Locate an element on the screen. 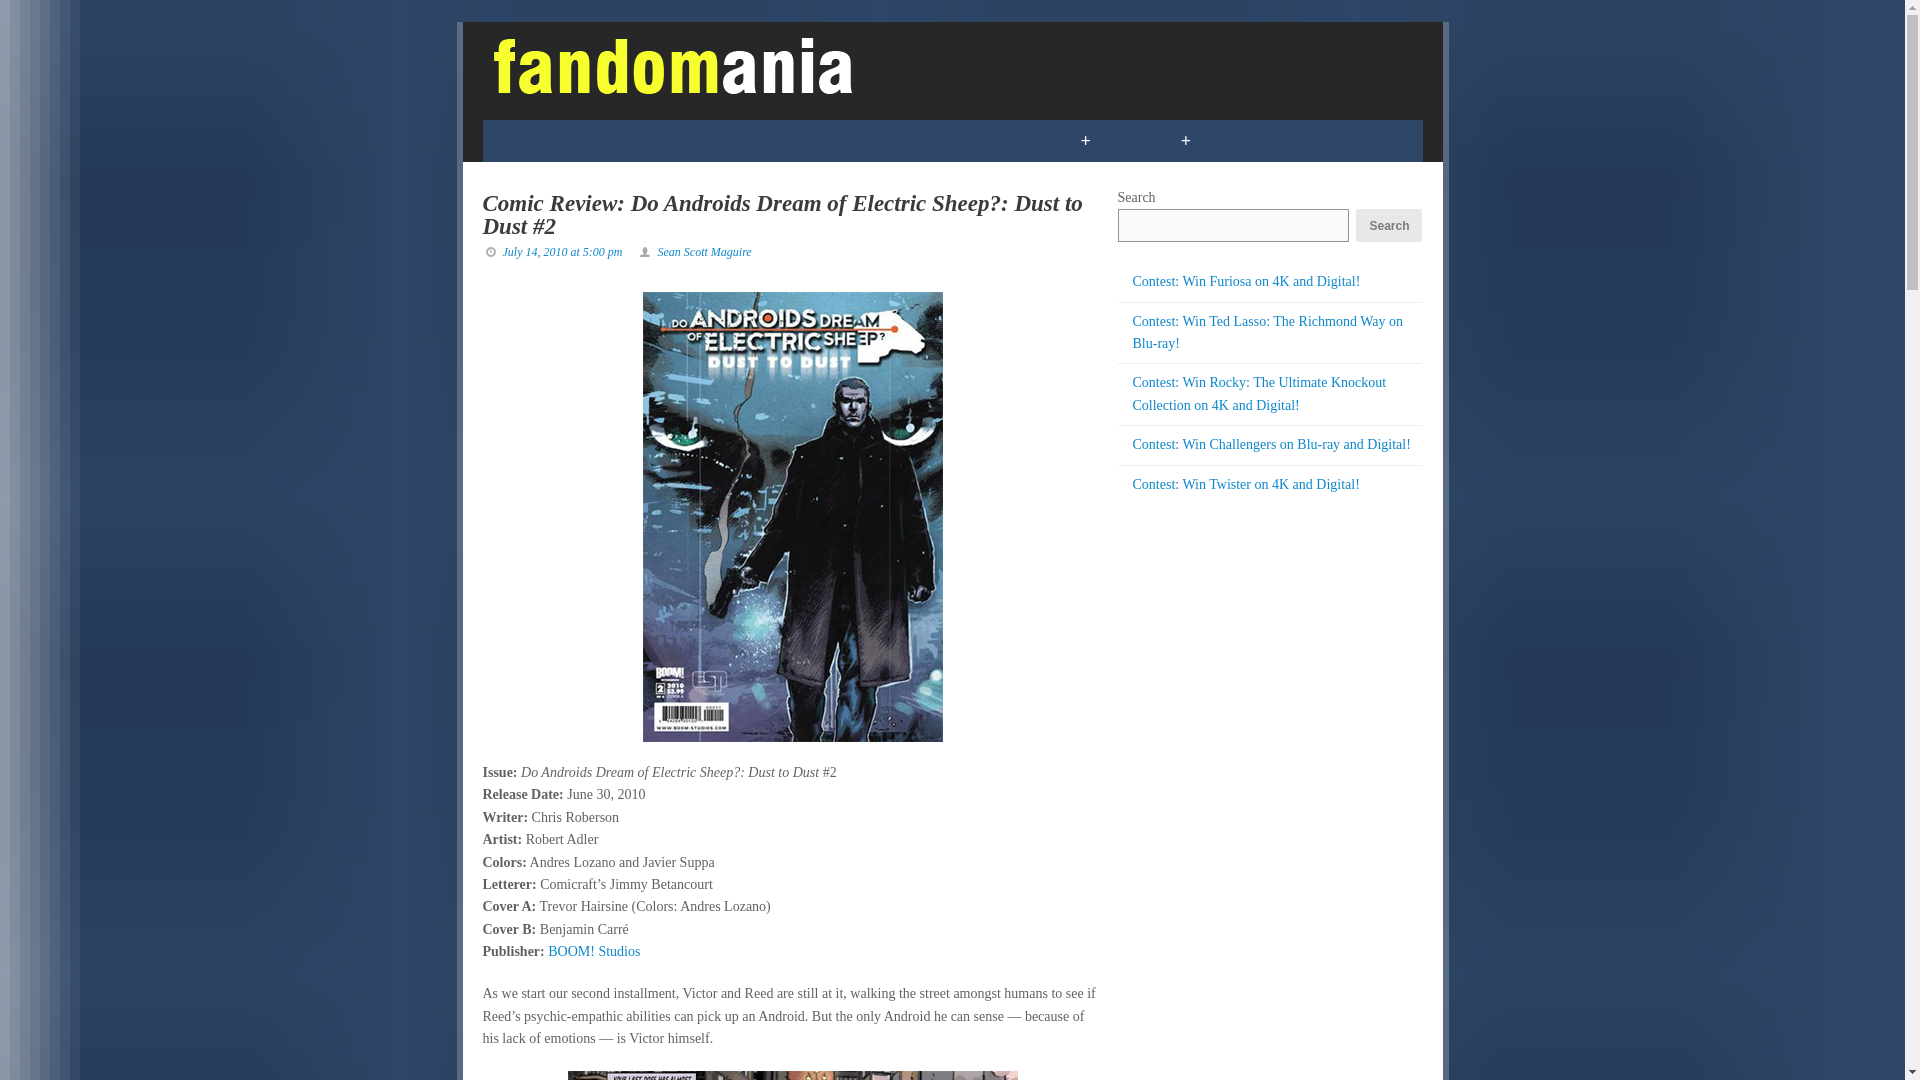 This screenshot has width=1920, height=1080. Search is located at coordinates (1388, 225).